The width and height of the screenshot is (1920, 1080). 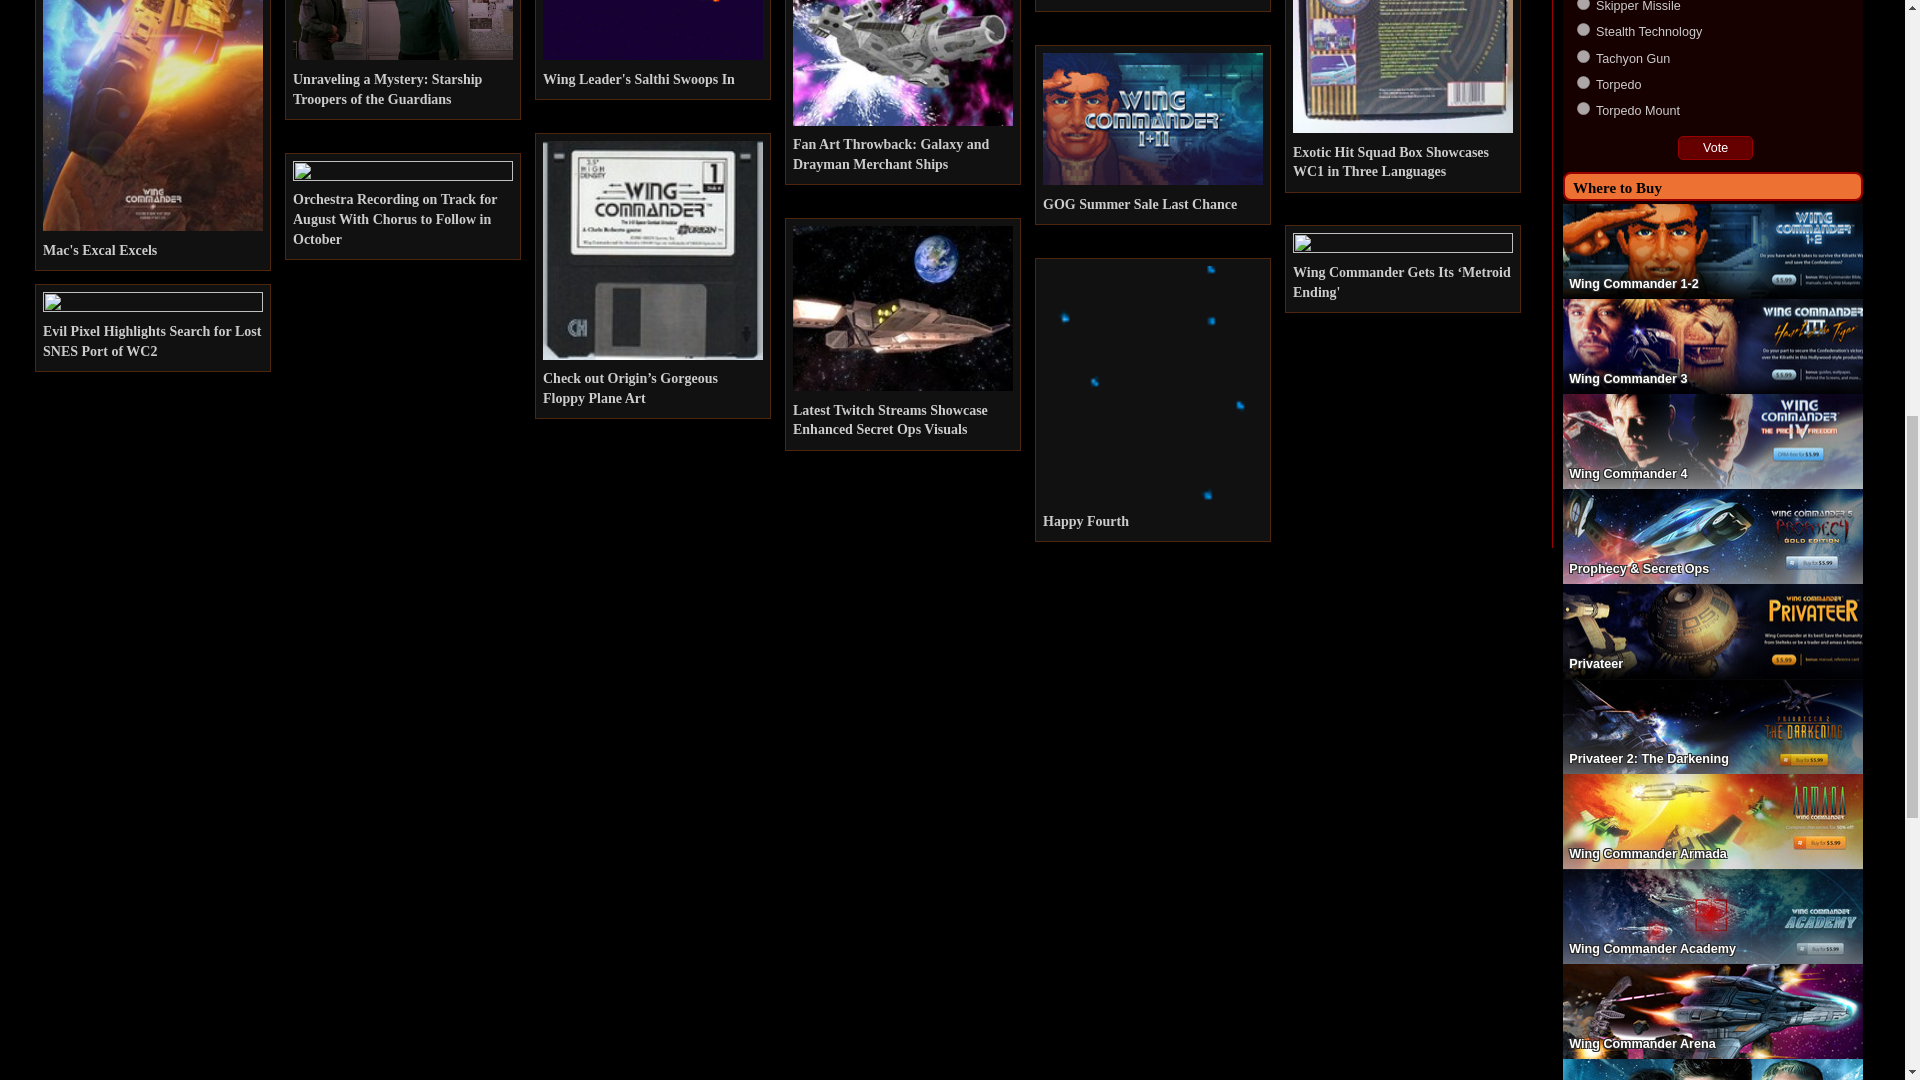 What do you see at coordinates (1582, 82) in the screenshot?
I see `10` at bounding box center [1582, 82].